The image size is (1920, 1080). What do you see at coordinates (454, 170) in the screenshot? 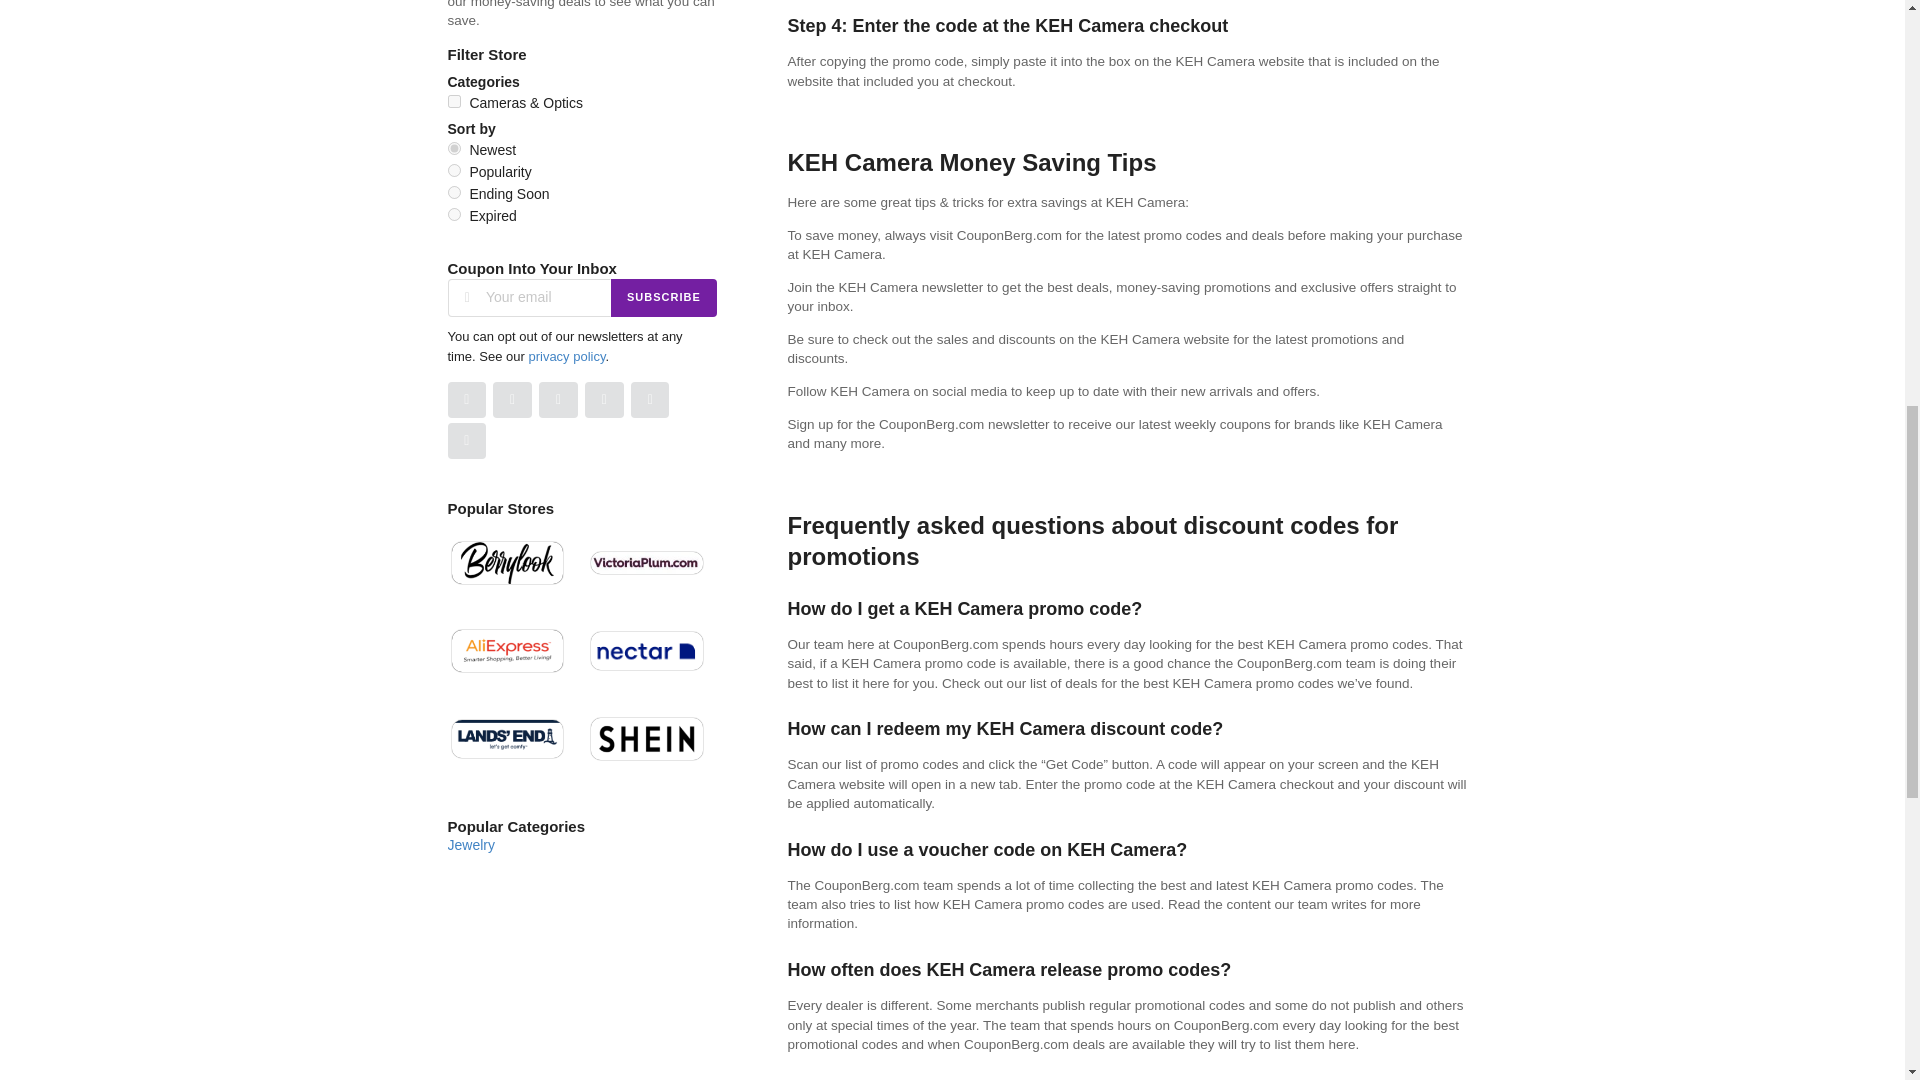
I see `popularity` at bounding box center [454, 170].